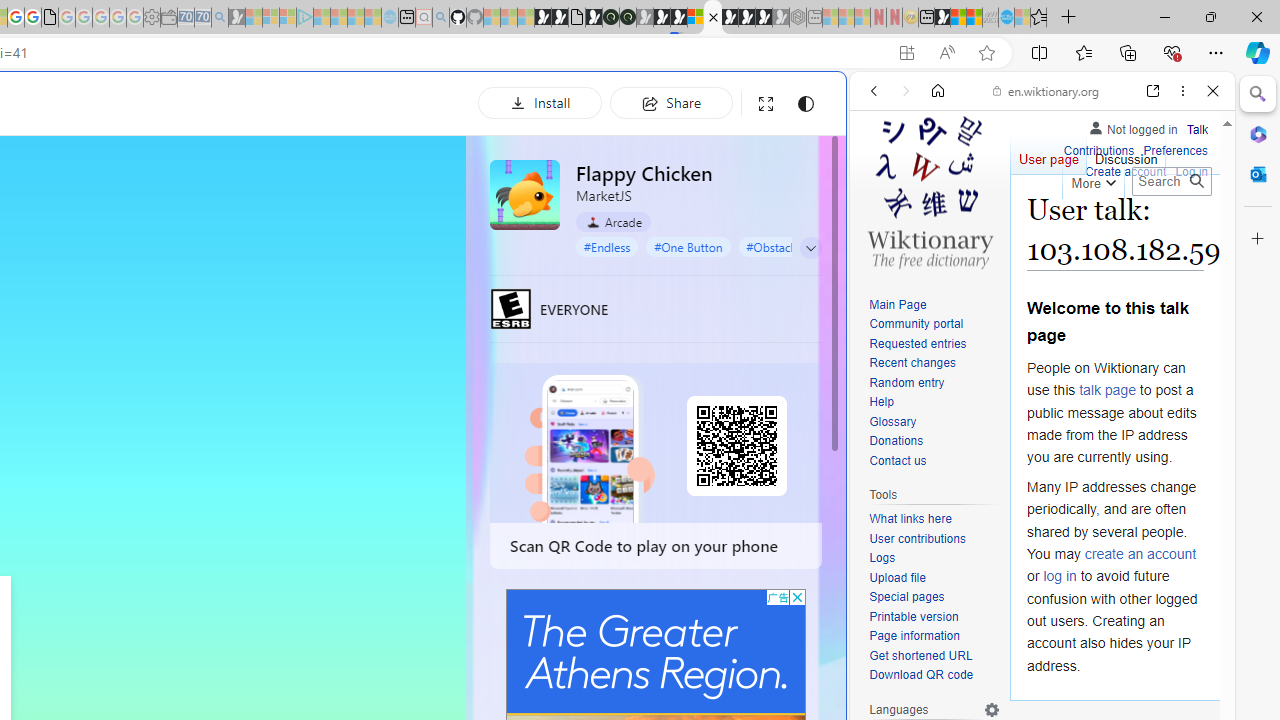  Describe the element at coordinates (934, 616) in the screenshot. I see `Printable version` at that location.